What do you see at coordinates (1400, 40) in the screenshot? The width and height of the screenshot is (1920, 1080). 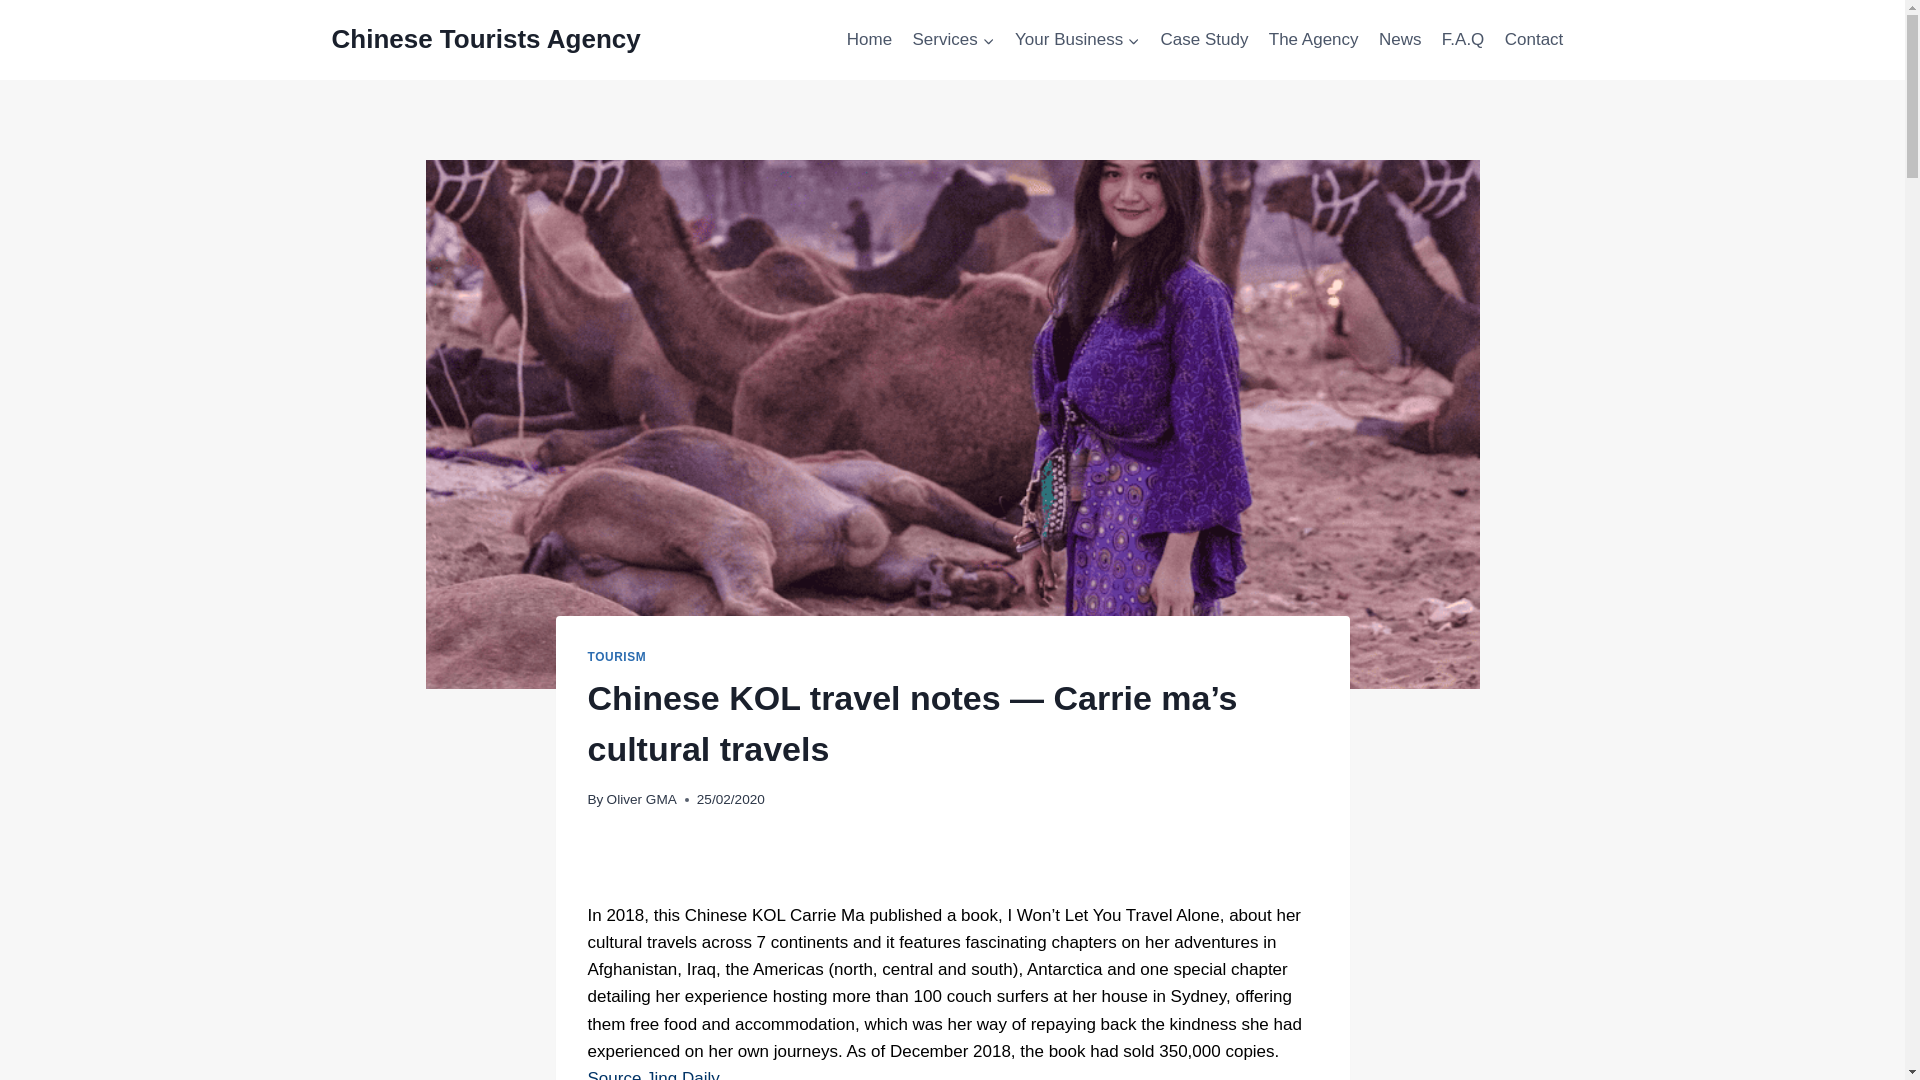 I see `News` at bounding box center [1400, 40].